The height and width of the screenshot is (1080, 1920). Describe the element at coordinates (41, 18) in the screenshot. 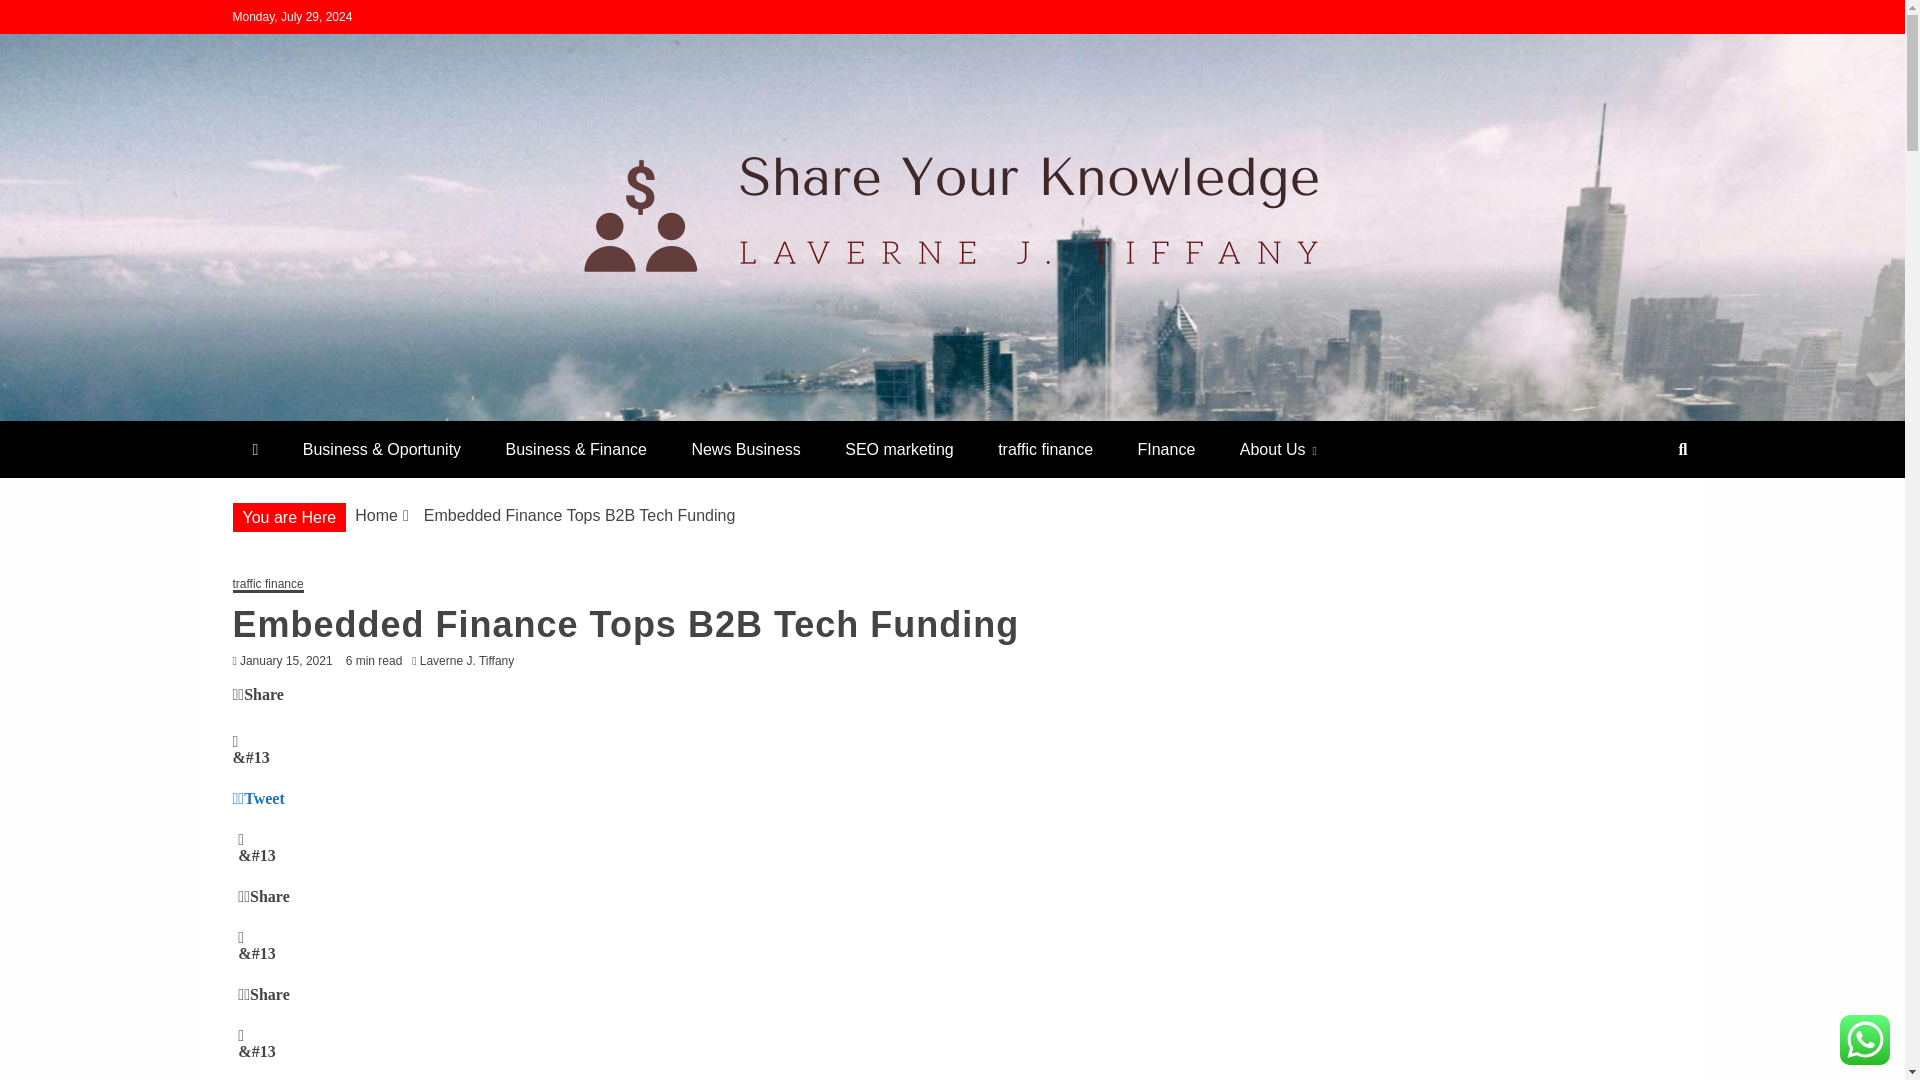

I see `Search` at that location.